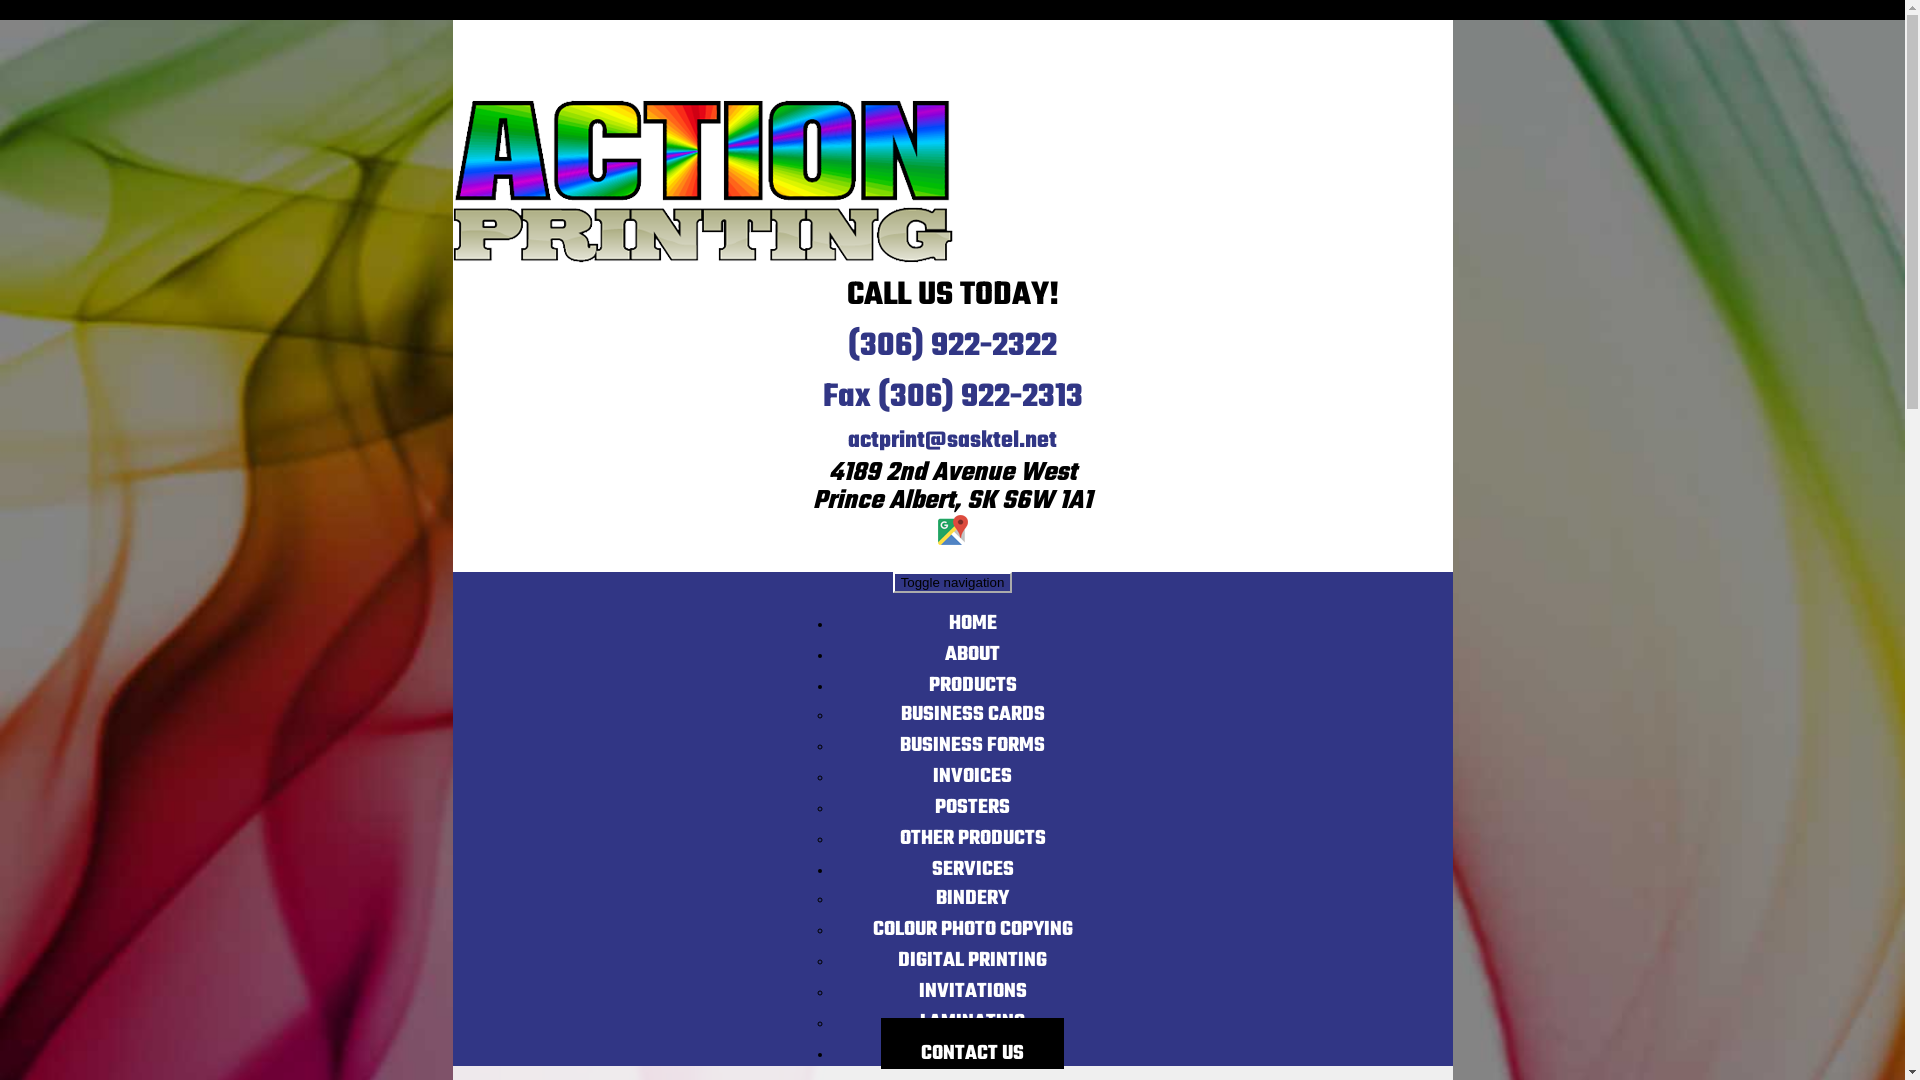 The image size is (1920, 1080). Describe the element at coordinates (972, 736) in the screenshot. I see `BUSINESS FORMS` at that location.